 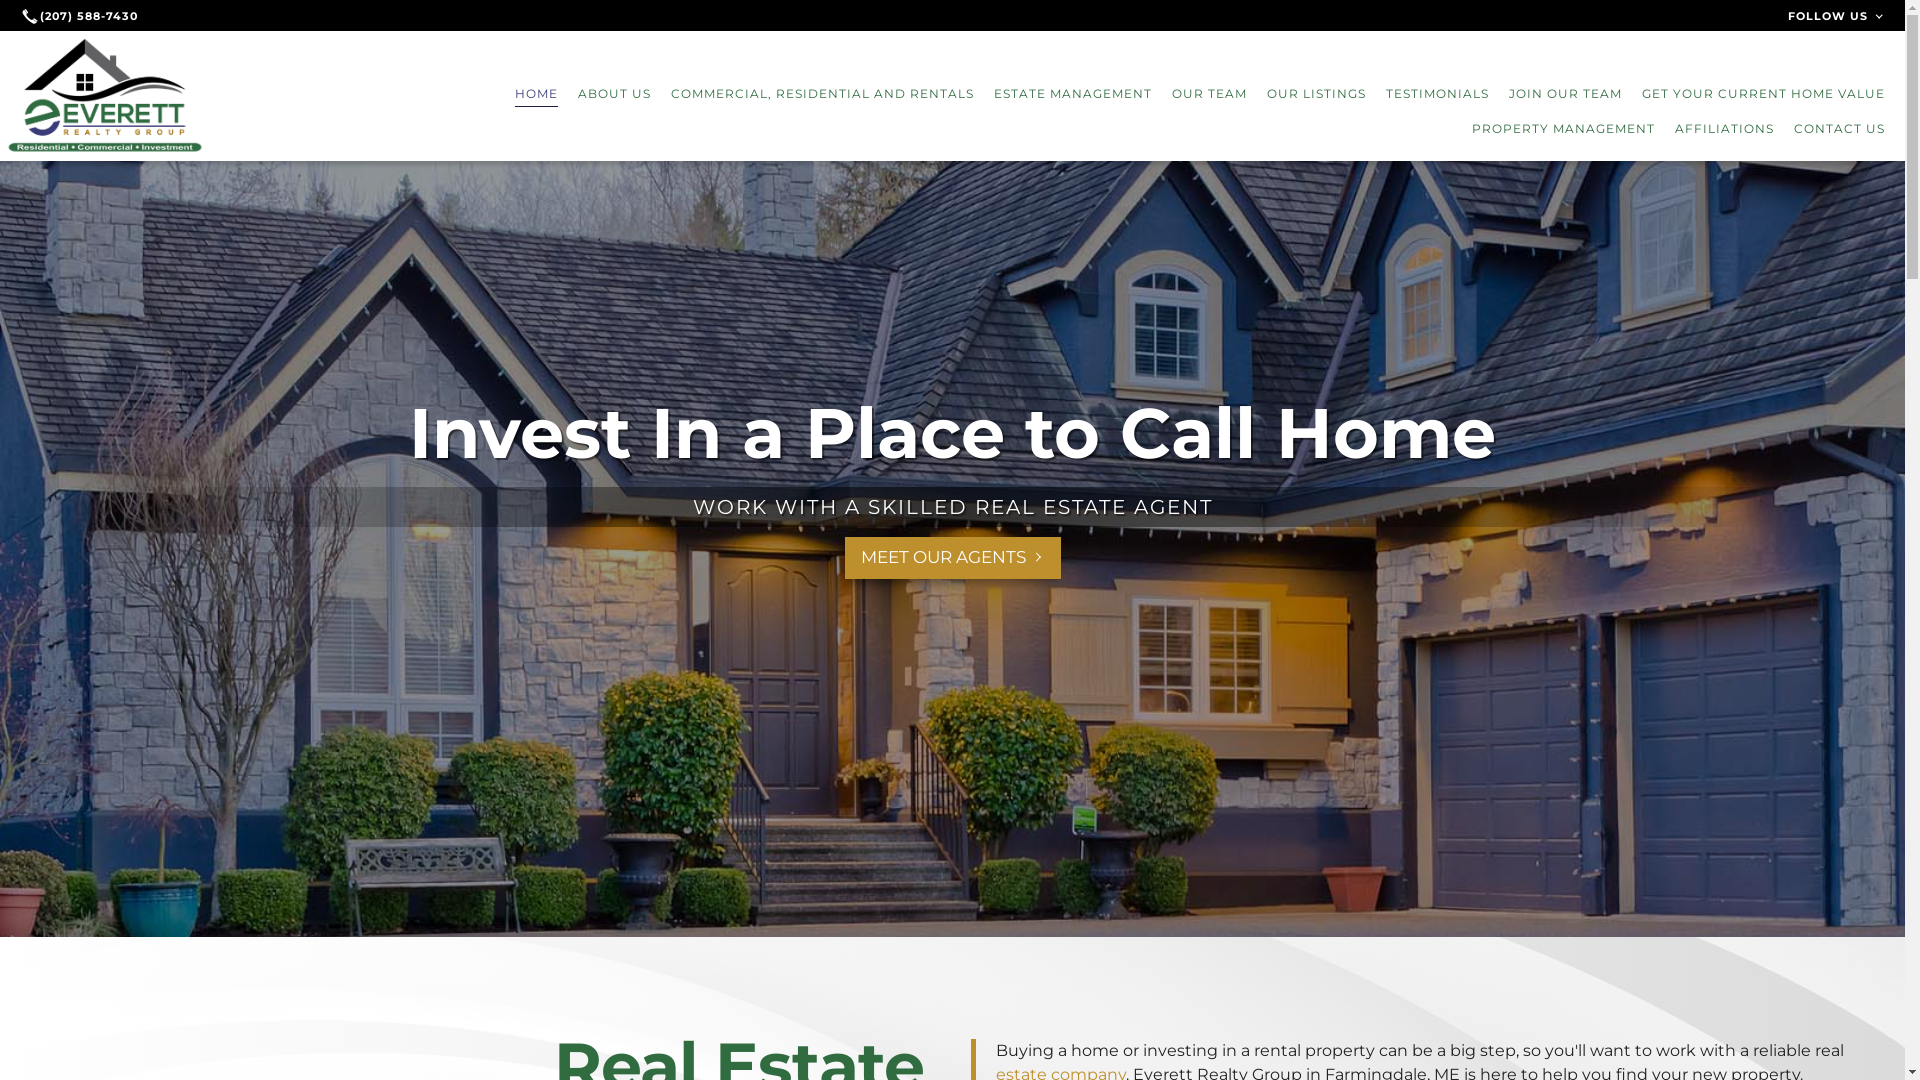 What do you see at coordinates (614, 94) in the screenshot?
I see `ABOUT US` at bounding box center [614, 94].